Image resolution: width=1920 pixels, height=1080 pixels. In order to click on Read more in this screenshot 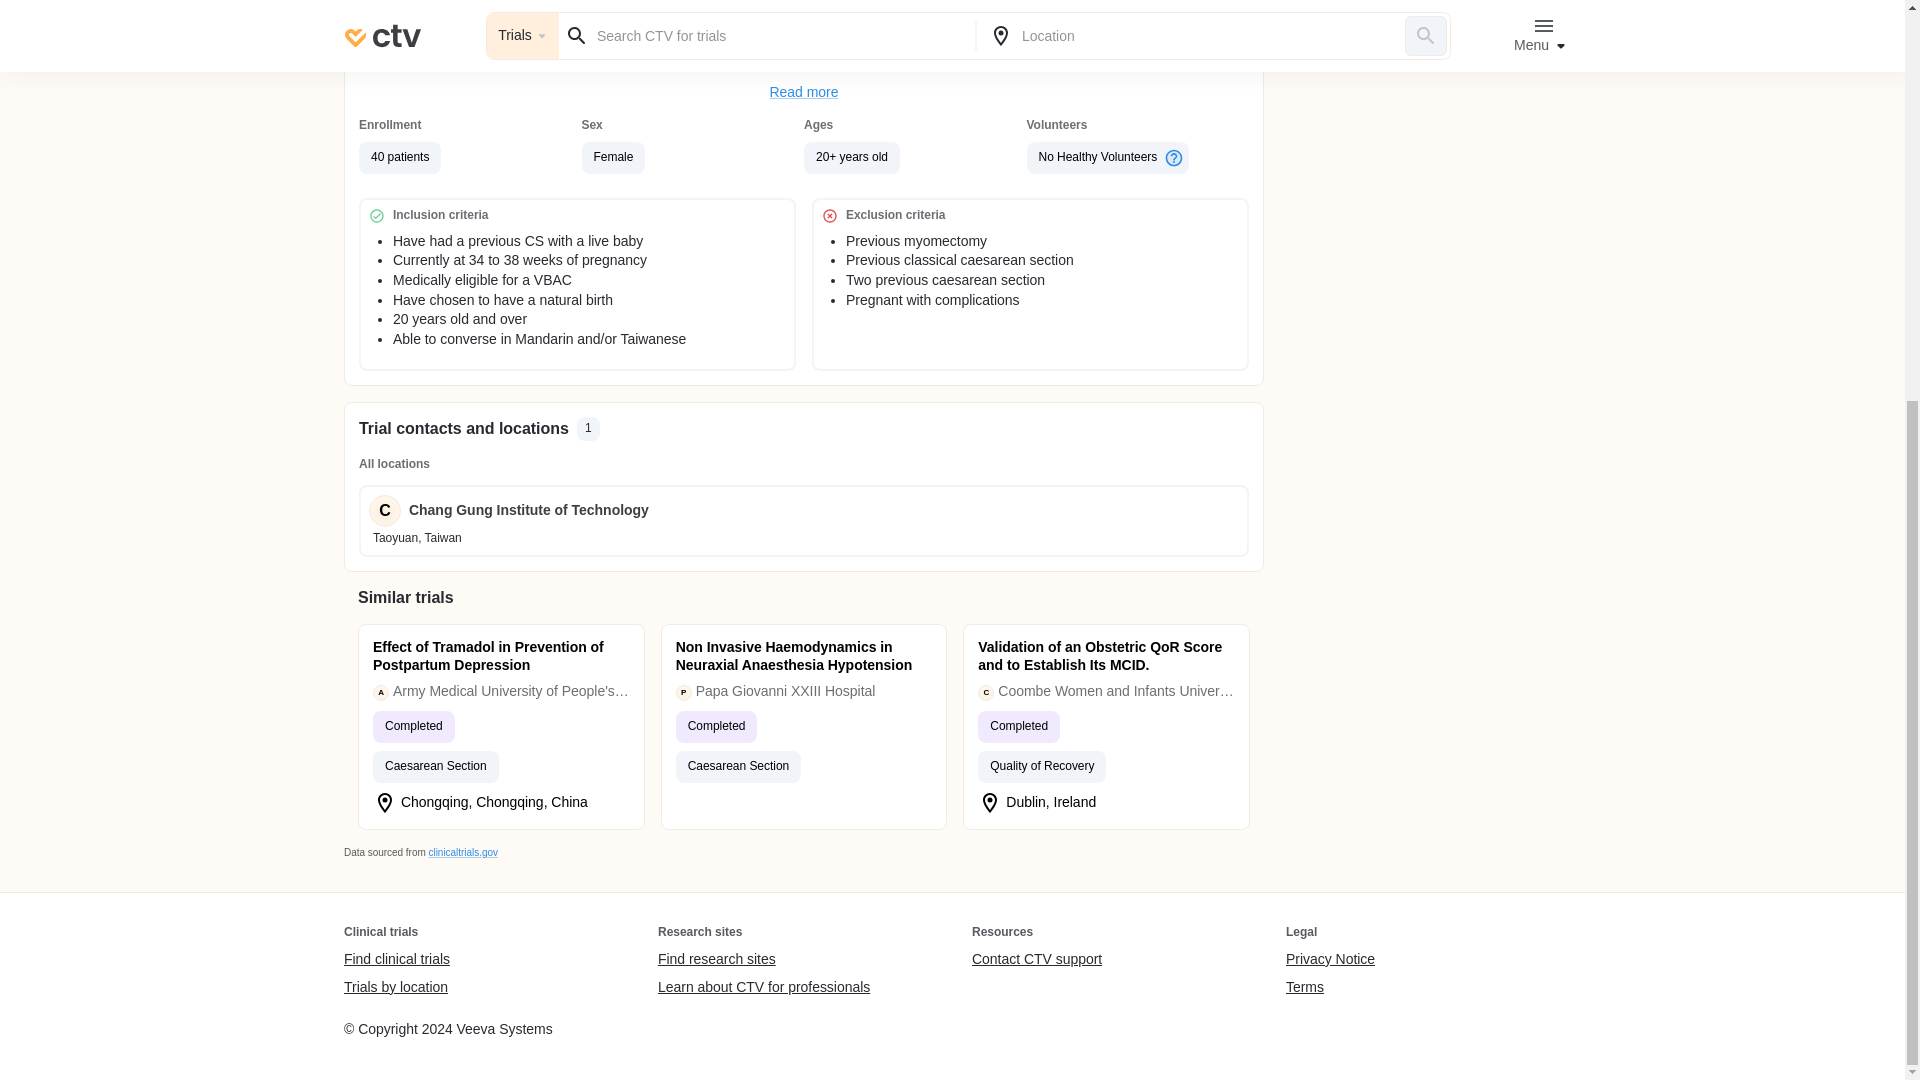, I will do `click(804, 92)`.